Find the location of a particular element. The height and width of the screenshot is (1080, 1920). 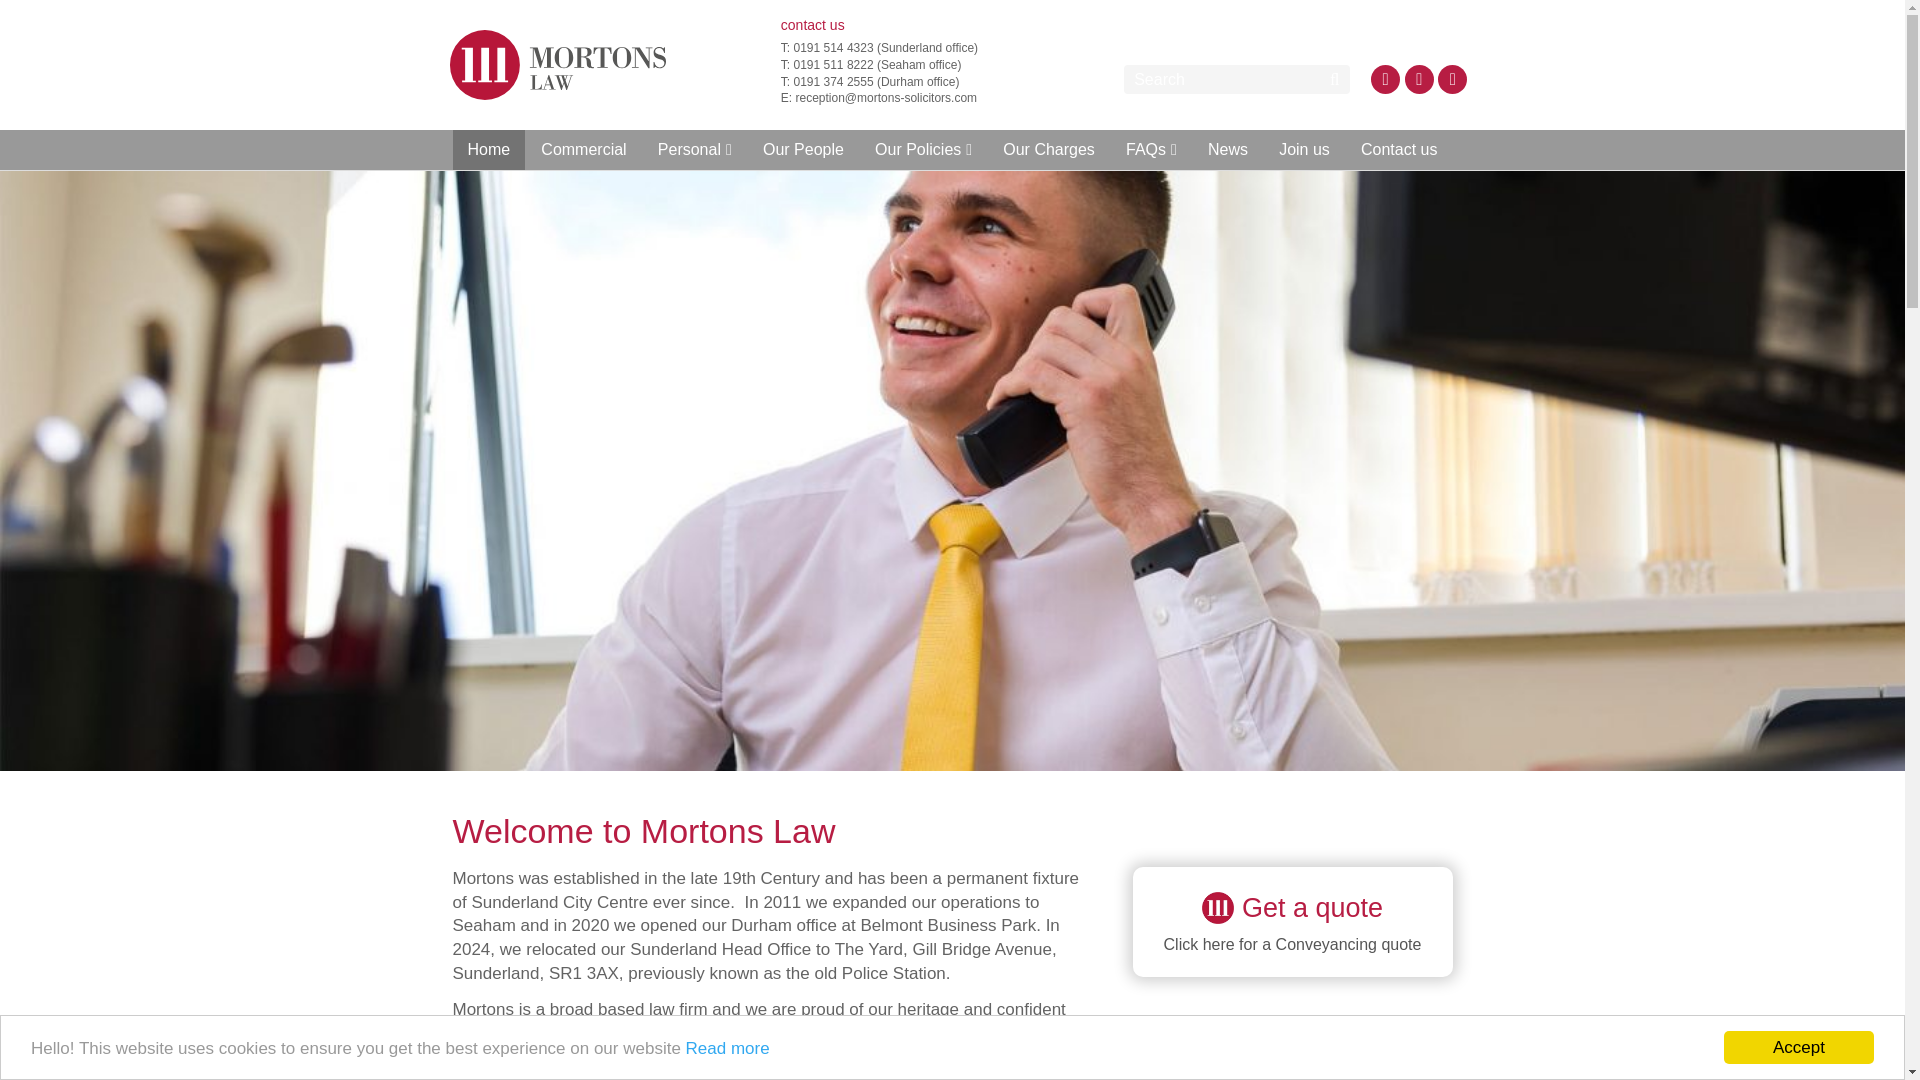

Commercial is located at coordinates (584, 149).